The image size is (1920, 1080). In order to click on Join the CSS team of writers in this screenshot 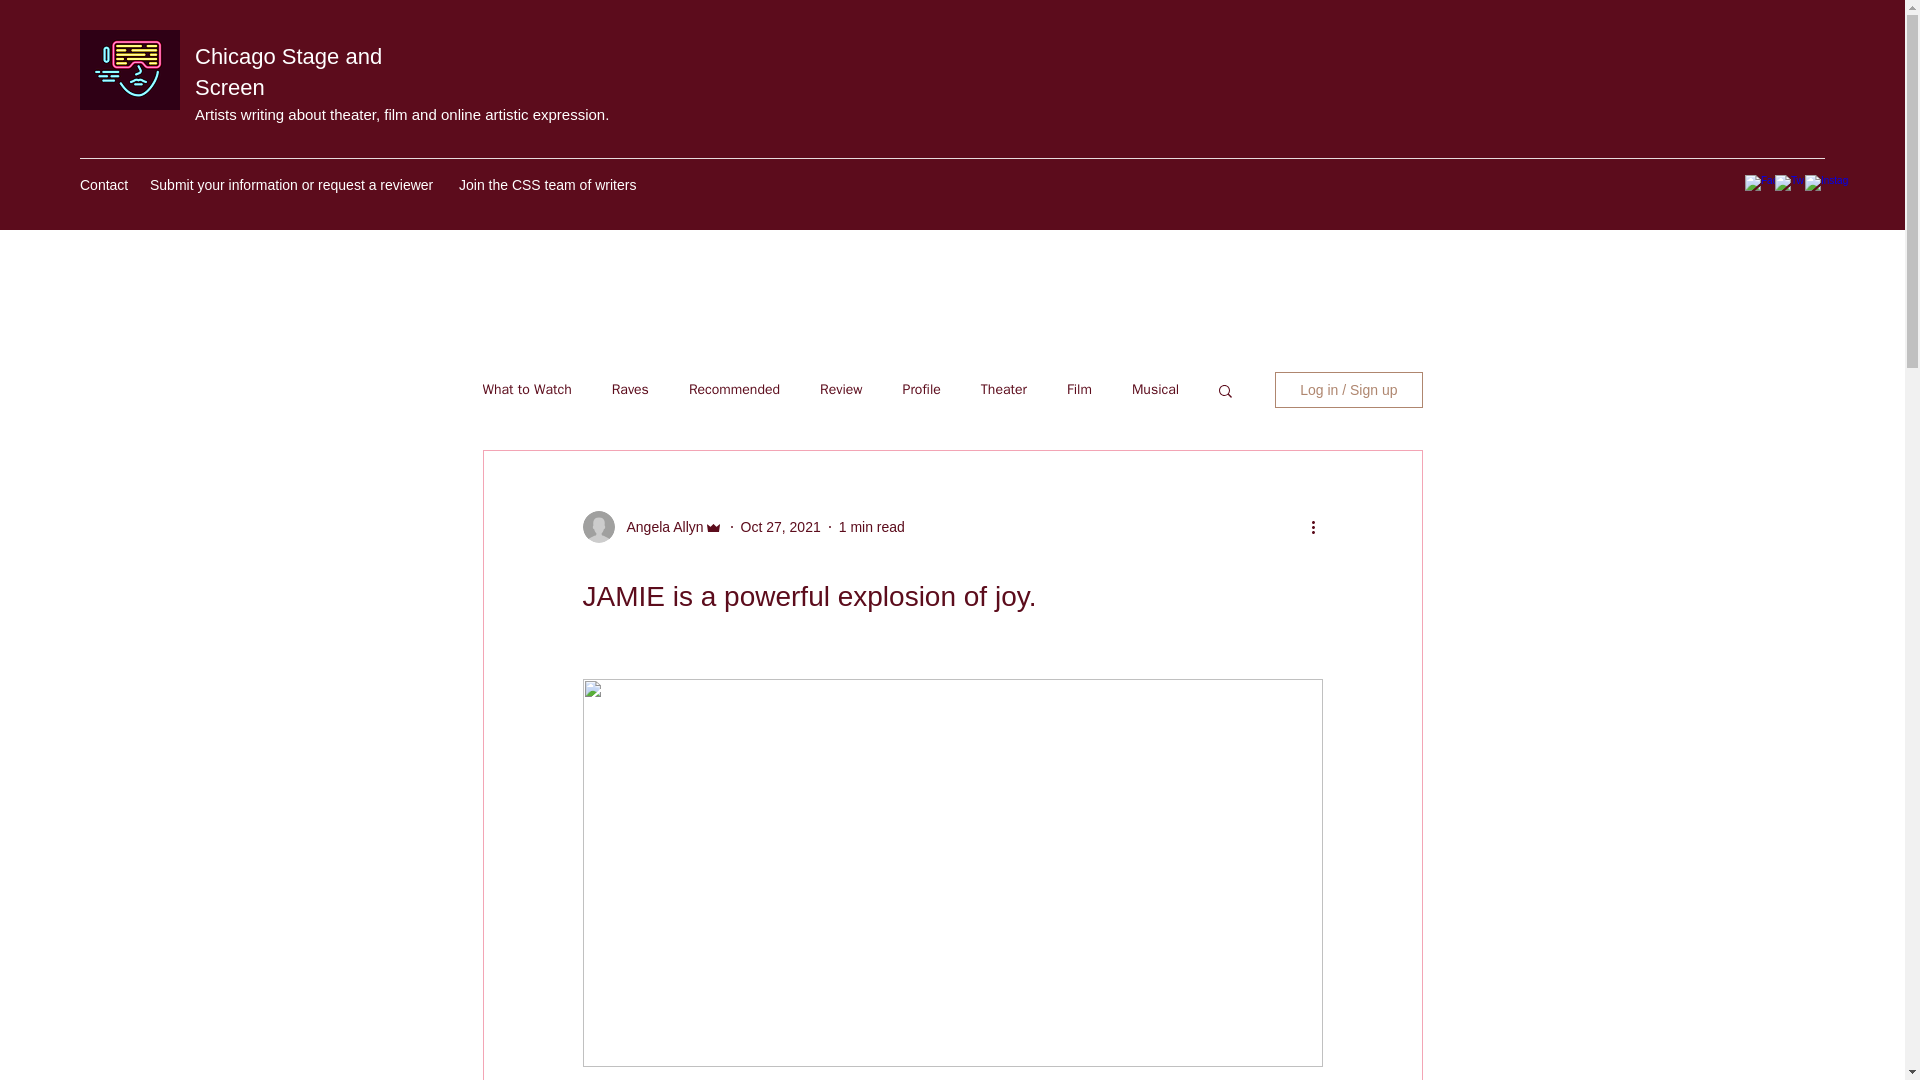, I will do `click(548, 184)`.